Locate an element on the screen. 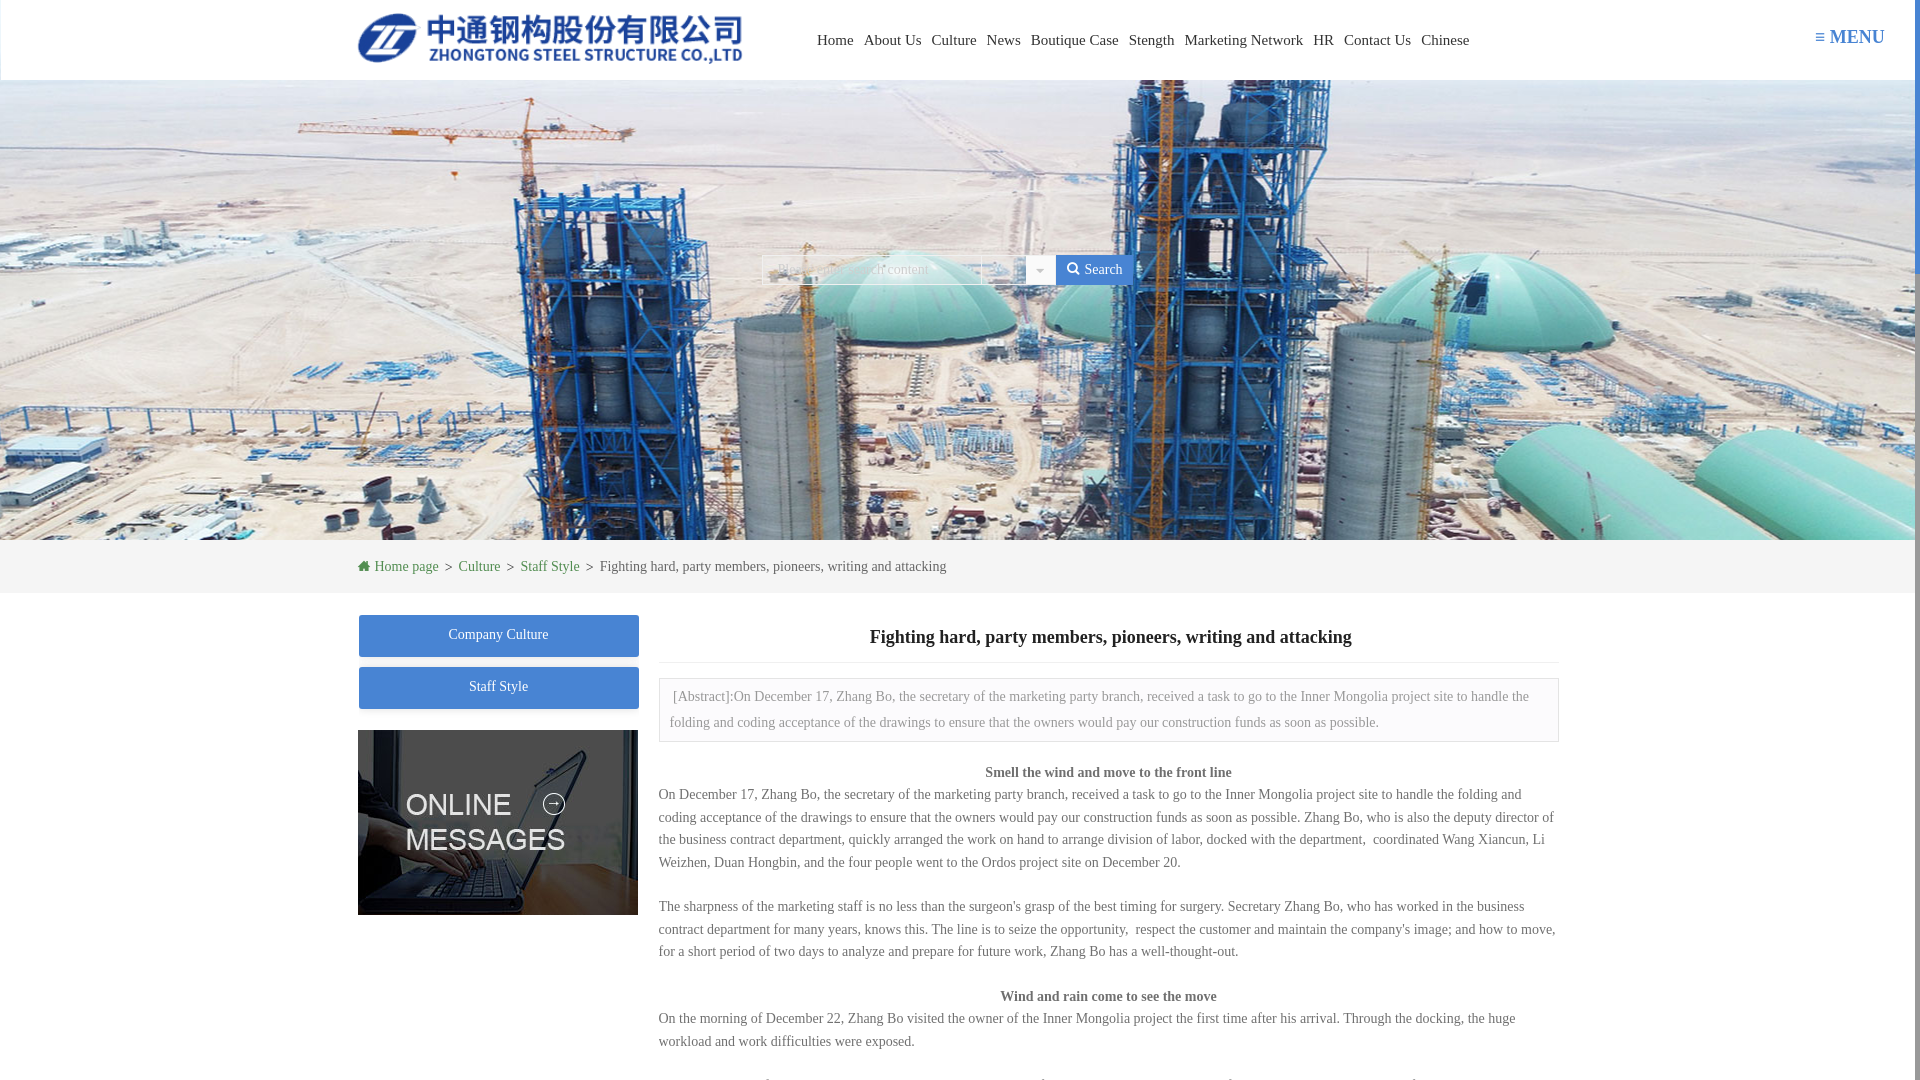 The image size is (1920, 1080). Contact Us is located at coordinates (1377, 38).